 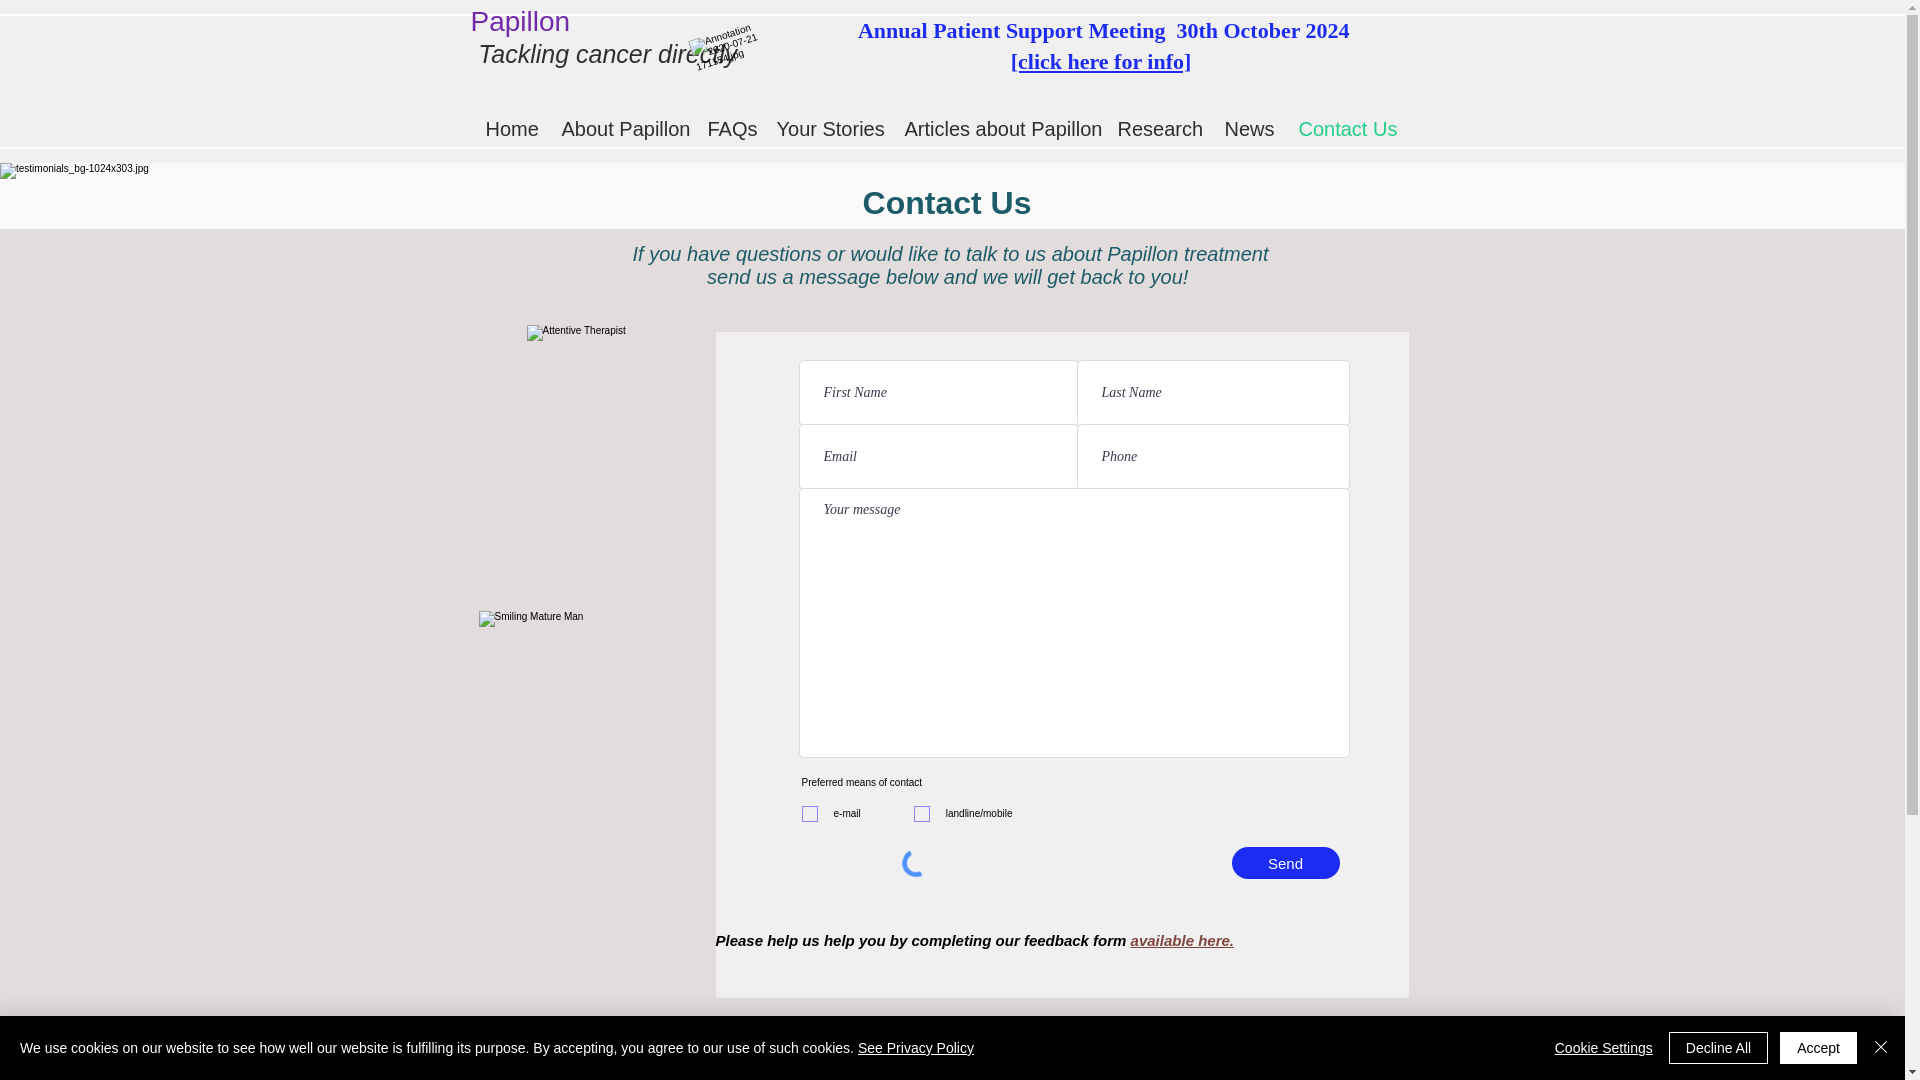 What do you see at coordinates (826, 129) in the screenshot?
I see `Your Stories` at bounding box center [826, 129].